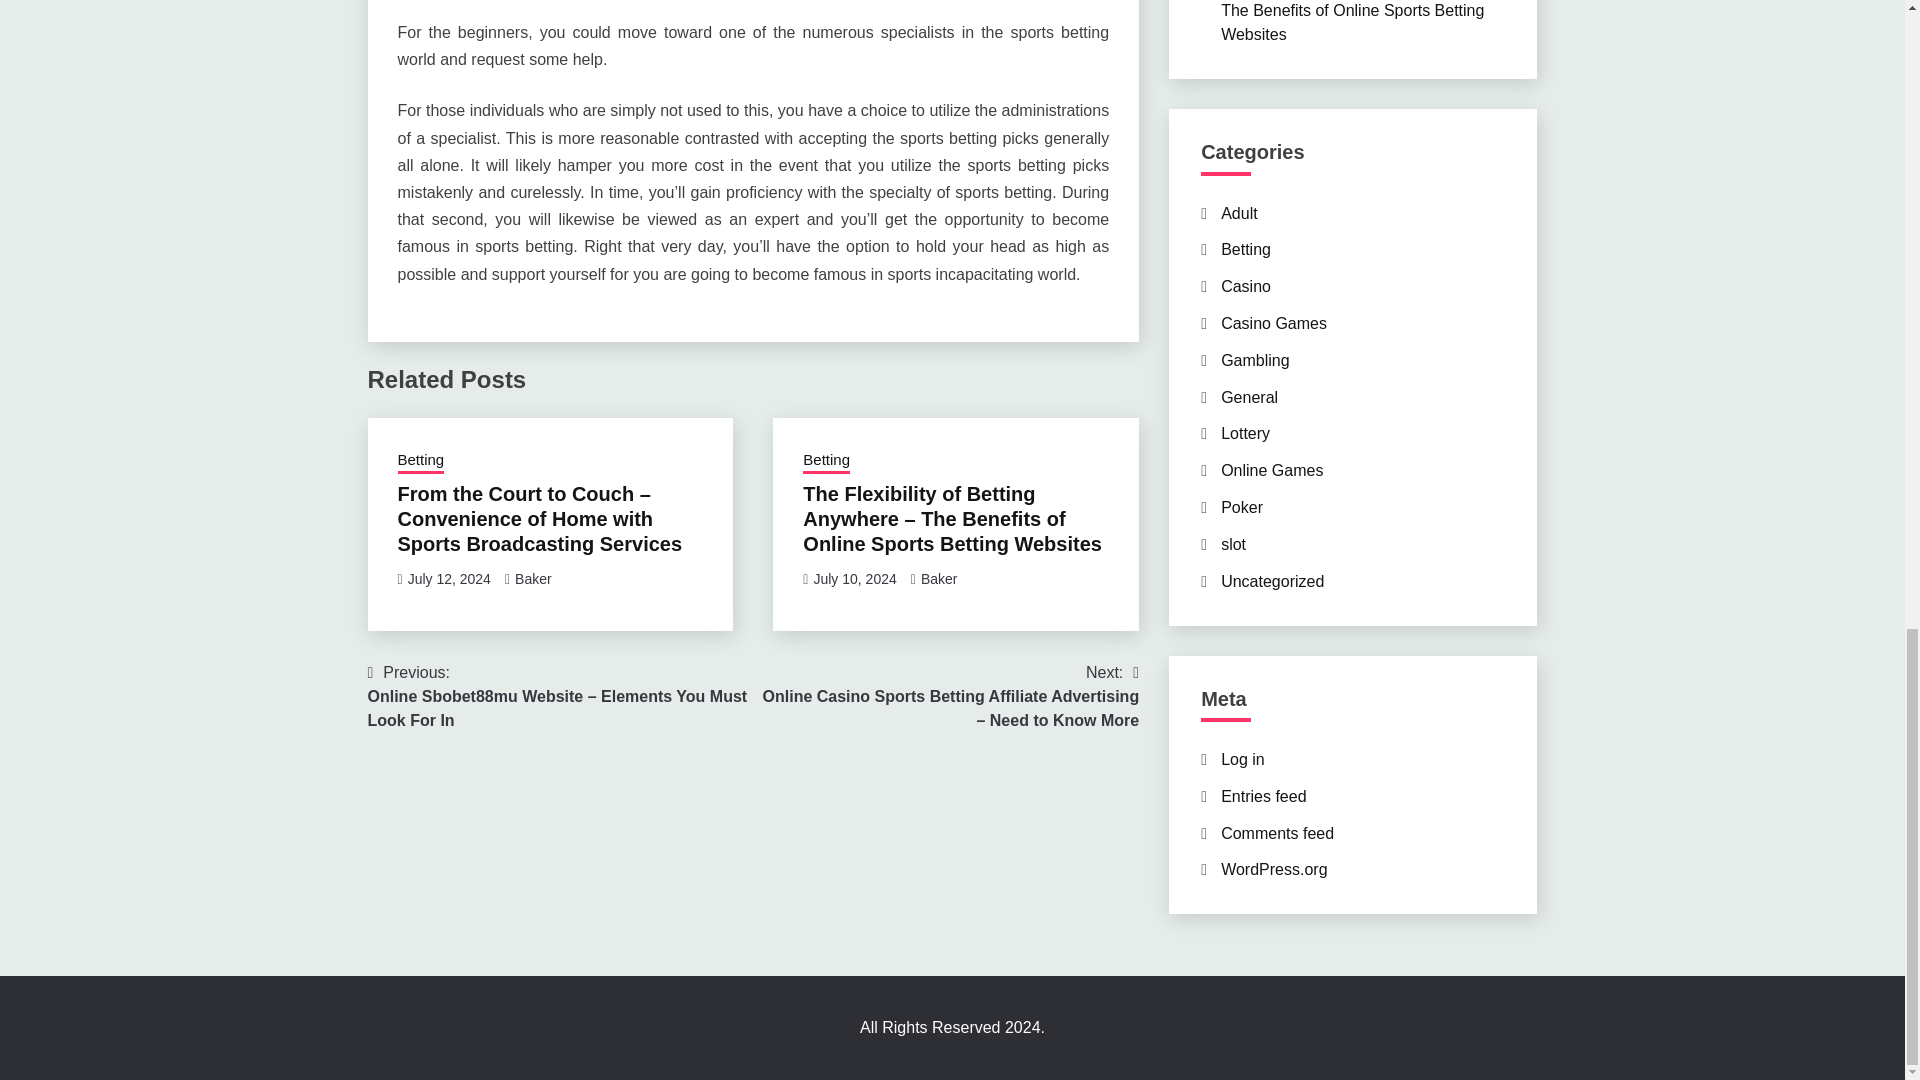  I want to click on July 10, 2024, so click(854, 579).